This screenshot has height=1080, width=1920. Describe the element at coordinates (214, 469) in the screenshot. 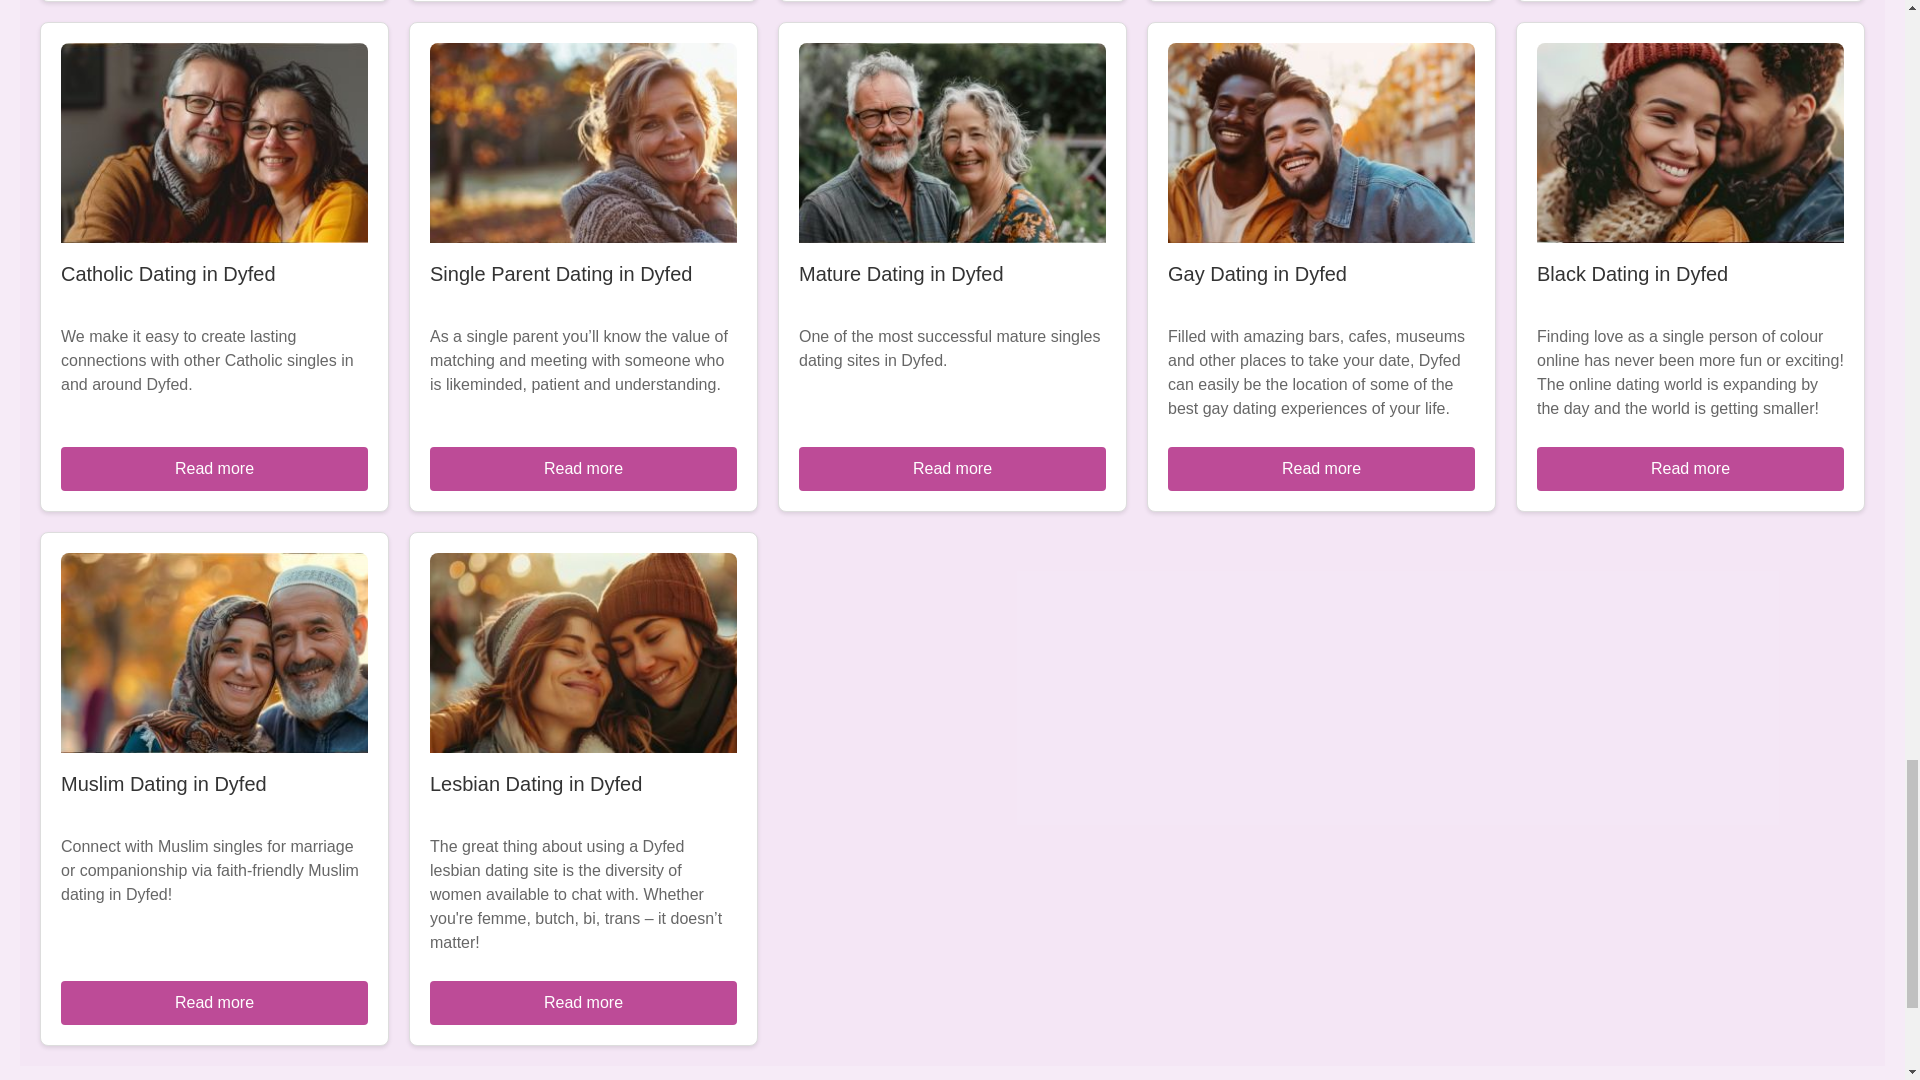

I see `Read more` at that location.